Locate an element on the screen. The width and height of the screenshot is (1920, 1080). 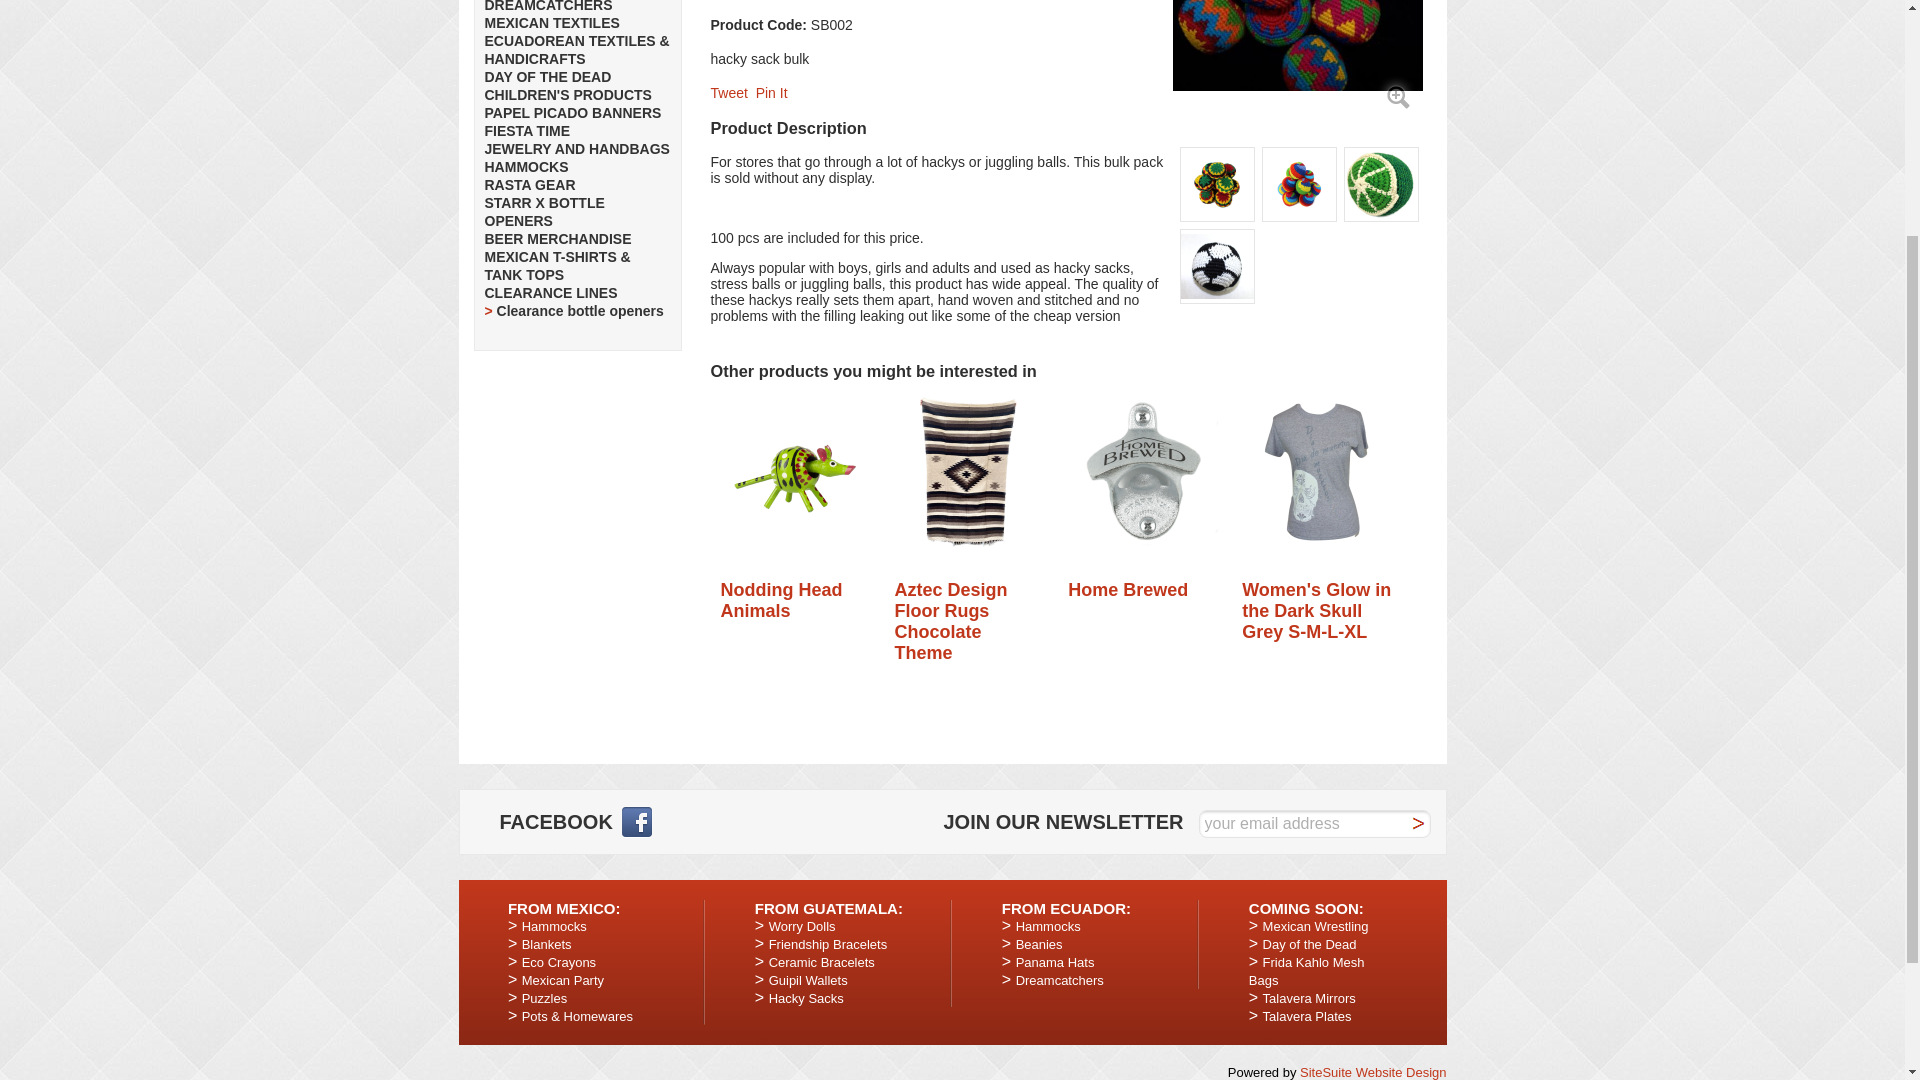
your email address is located at coordinates (1314, 824).